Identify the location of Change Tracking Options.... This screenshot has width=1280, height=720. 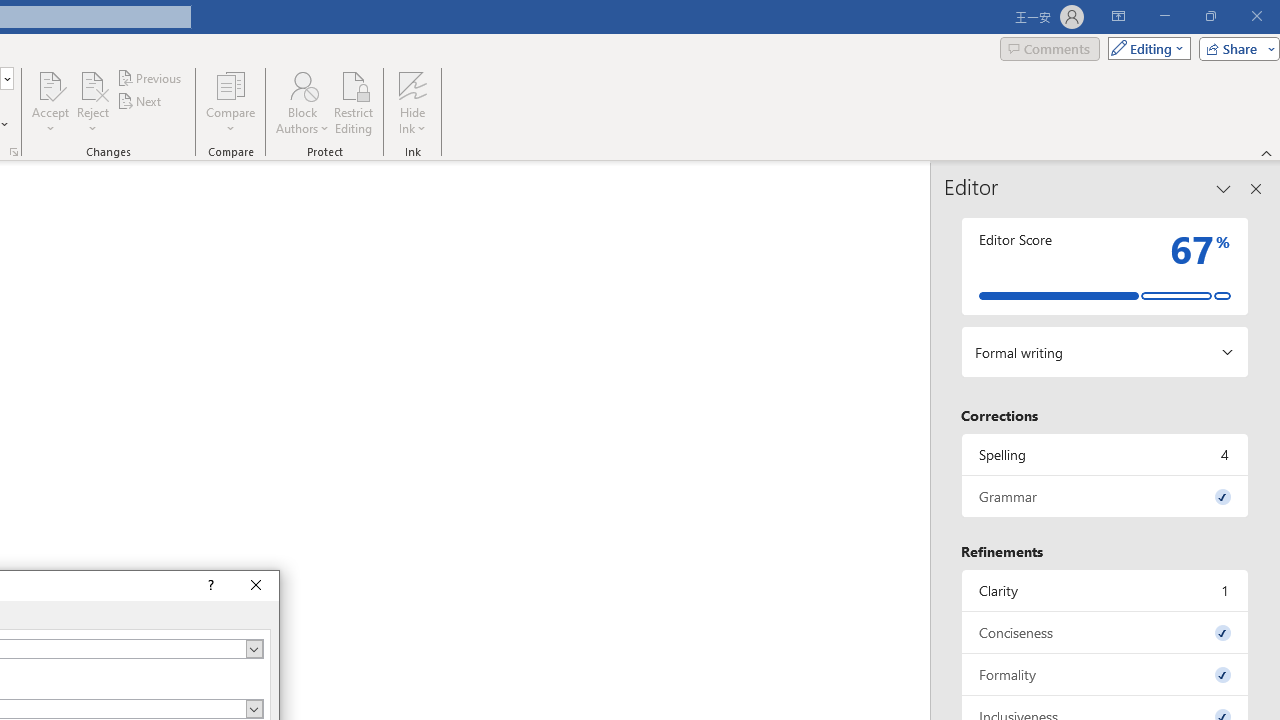
(14, 152).